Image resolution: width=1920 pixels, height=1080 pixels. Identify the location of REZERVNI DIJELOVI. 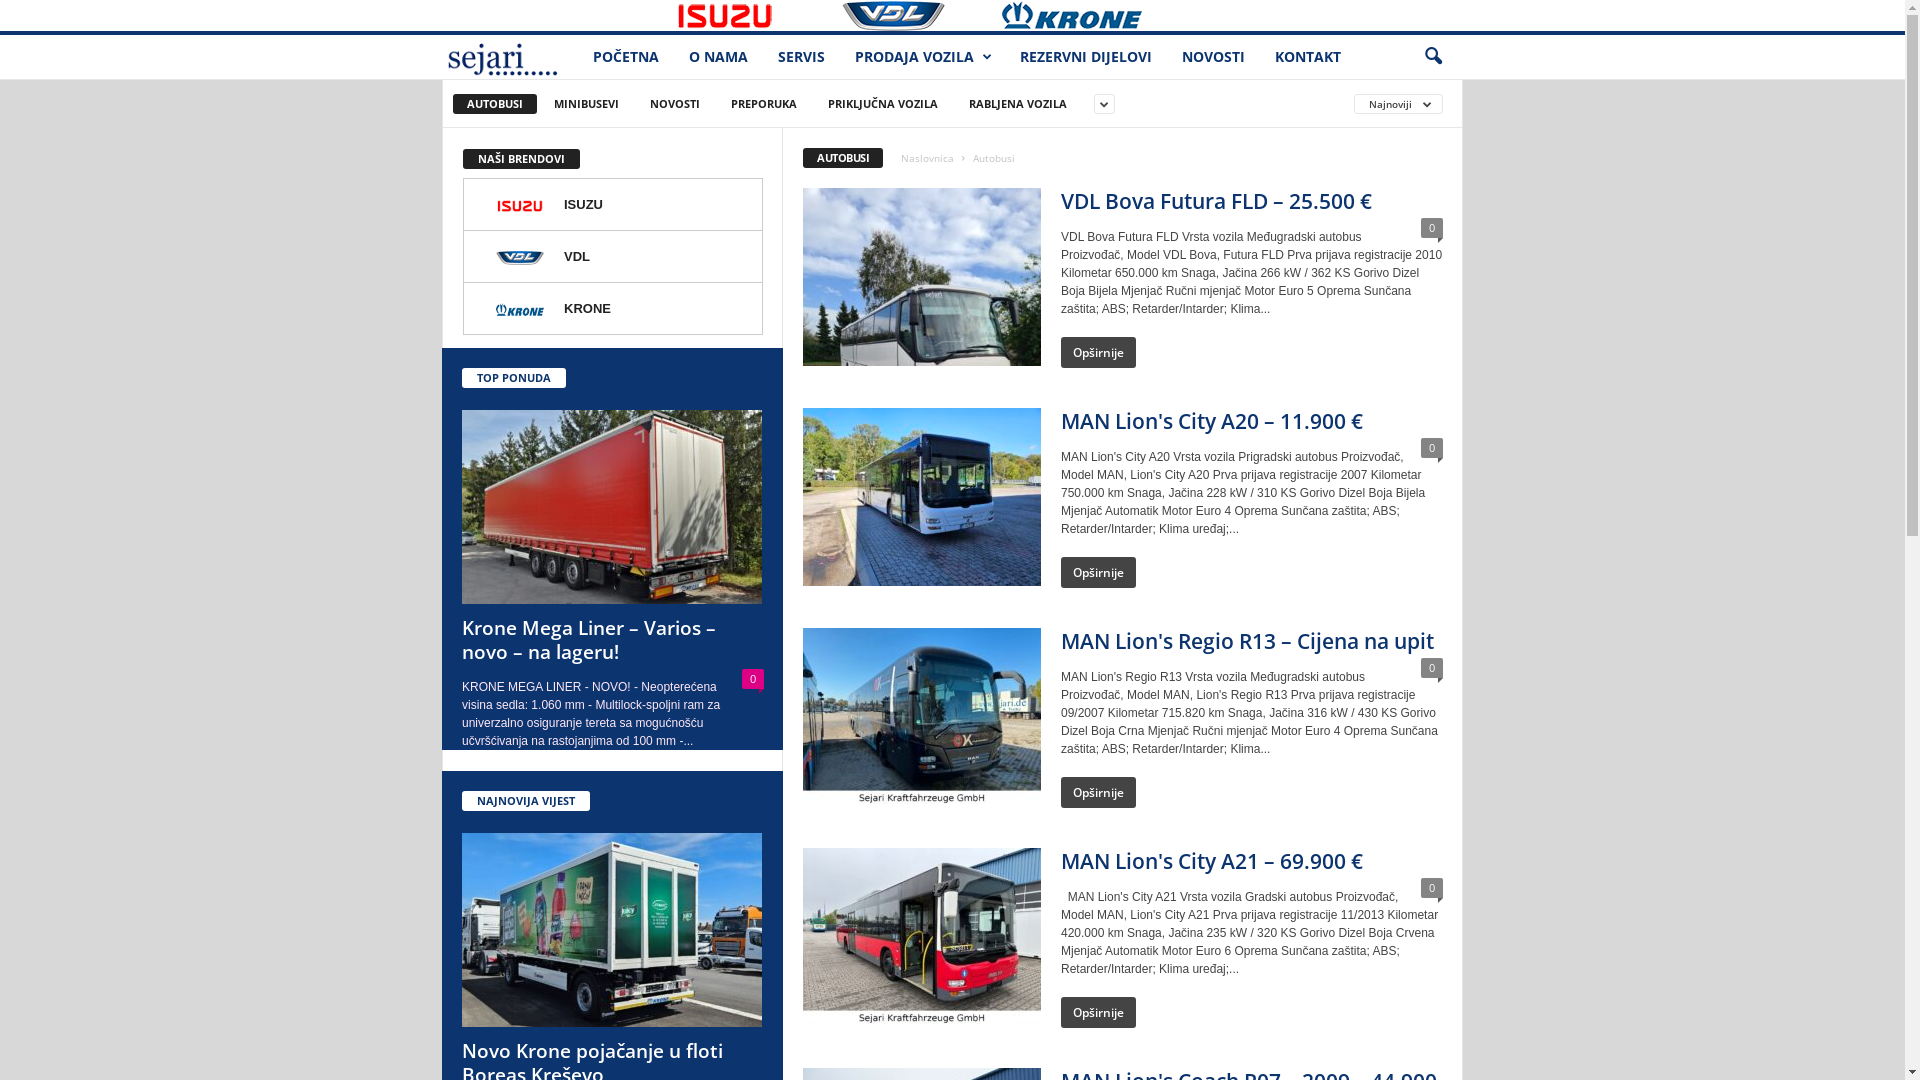
(1086, 57).